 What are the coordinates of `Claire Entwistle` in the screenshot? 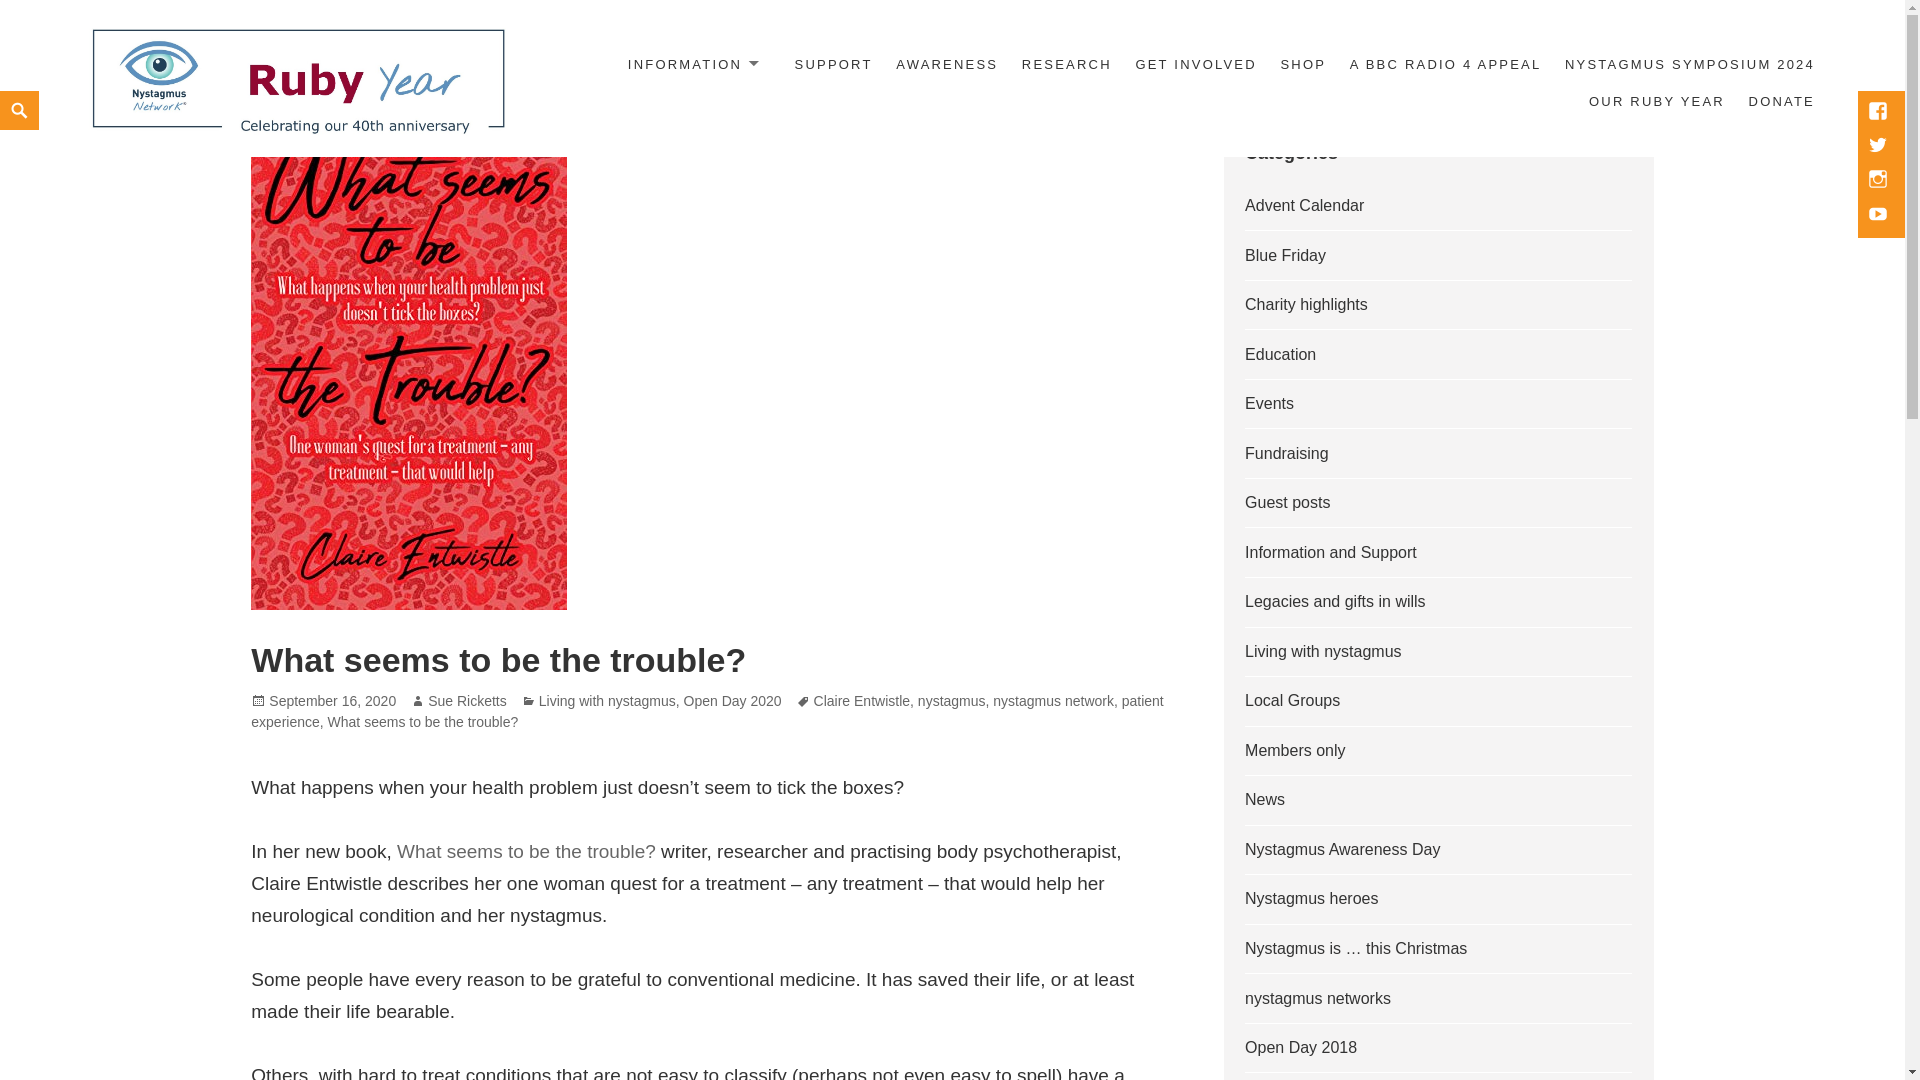 It's located at (862, 701).